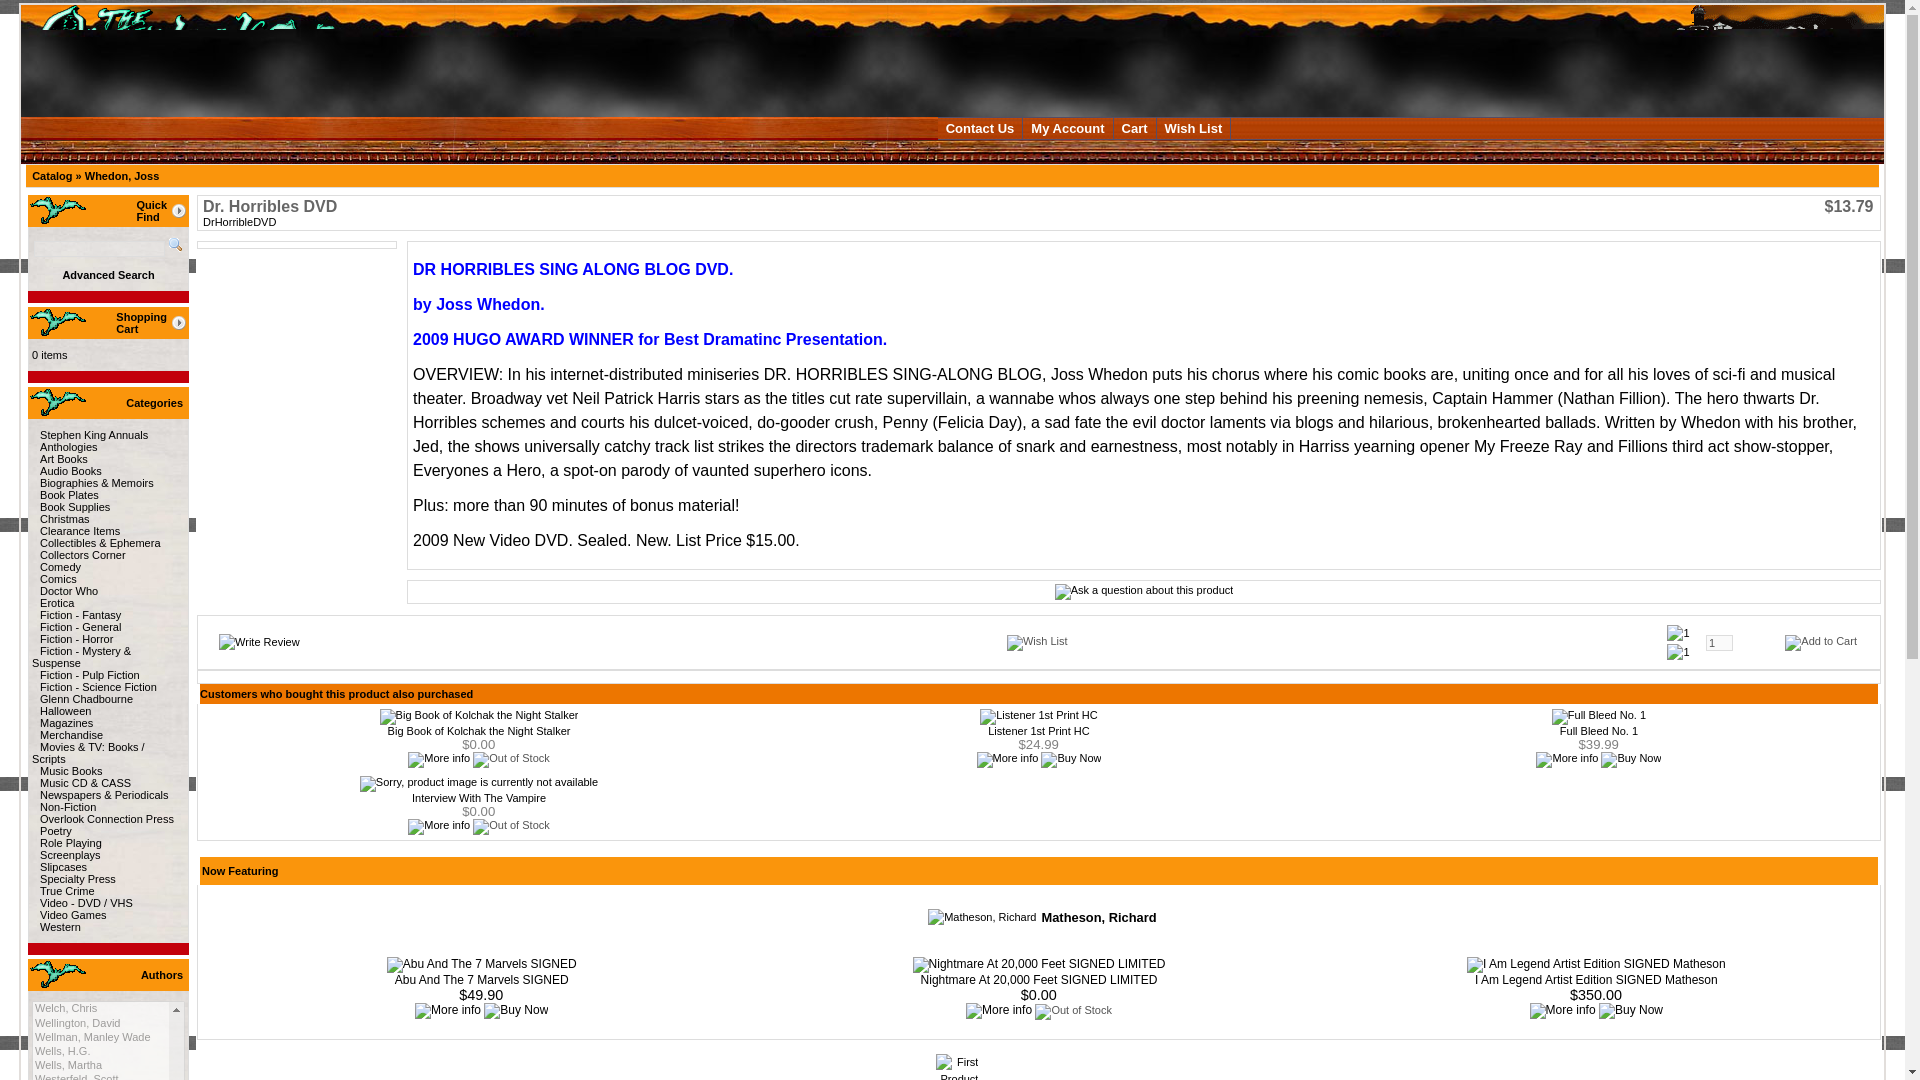 Image resolution: width=1920 pixels, height=1080 pixels. I want to click on  Big Book of Kolchak the Night Stalker , so click(480, 716).